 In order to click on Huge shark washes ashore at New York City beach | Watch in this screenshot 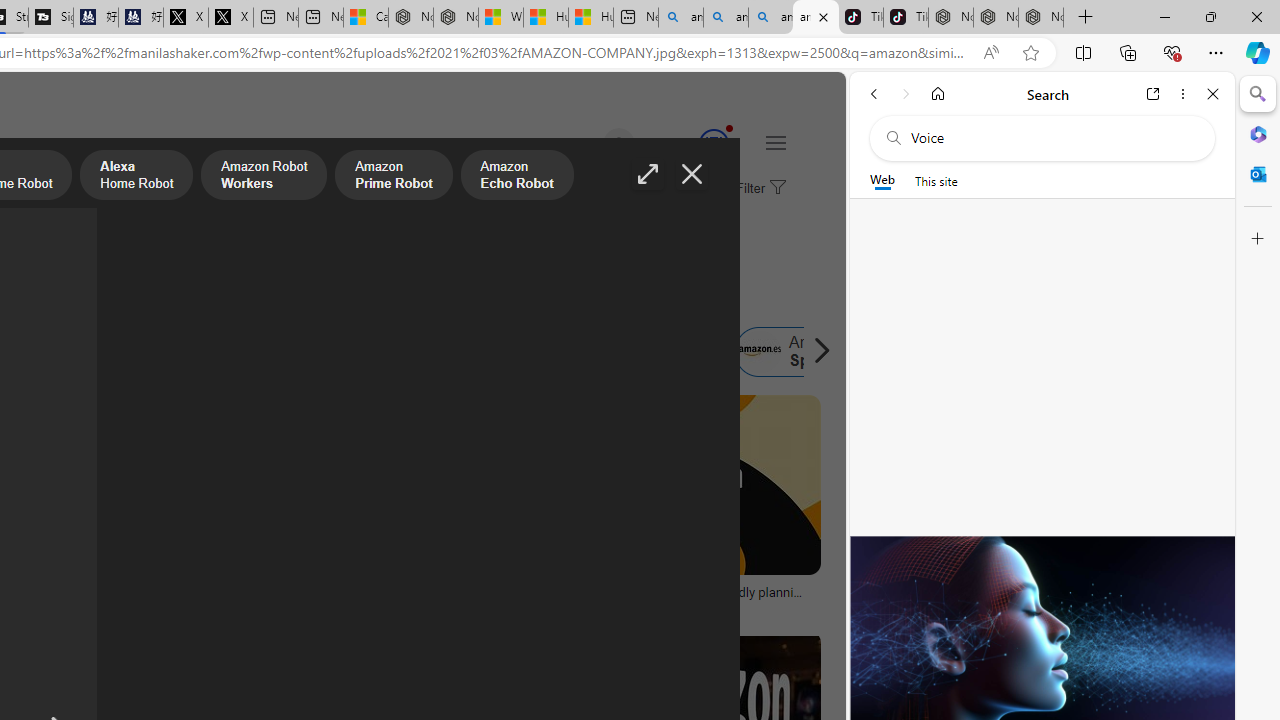, I will do `click(591, 18)`.